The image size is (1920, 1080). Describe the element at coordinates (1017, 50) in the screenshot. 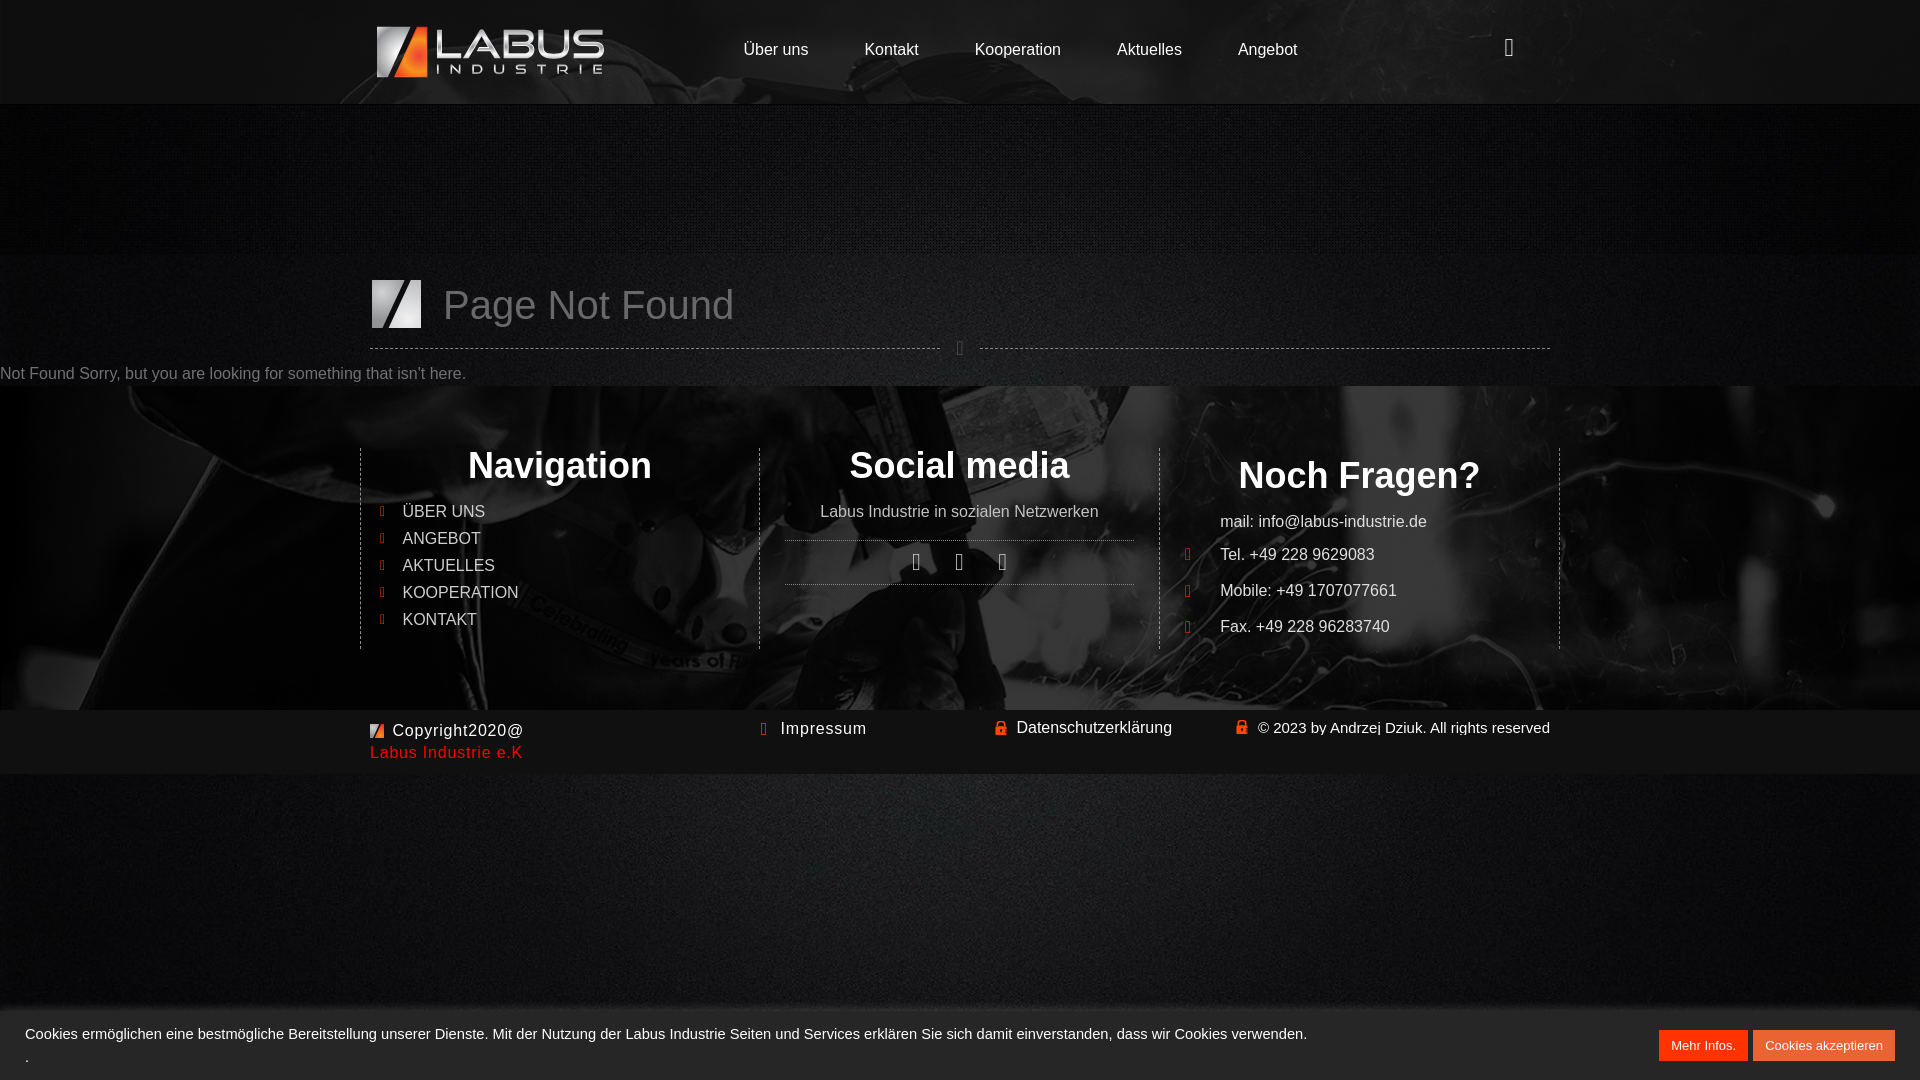

I see `Kooperation` at that location.